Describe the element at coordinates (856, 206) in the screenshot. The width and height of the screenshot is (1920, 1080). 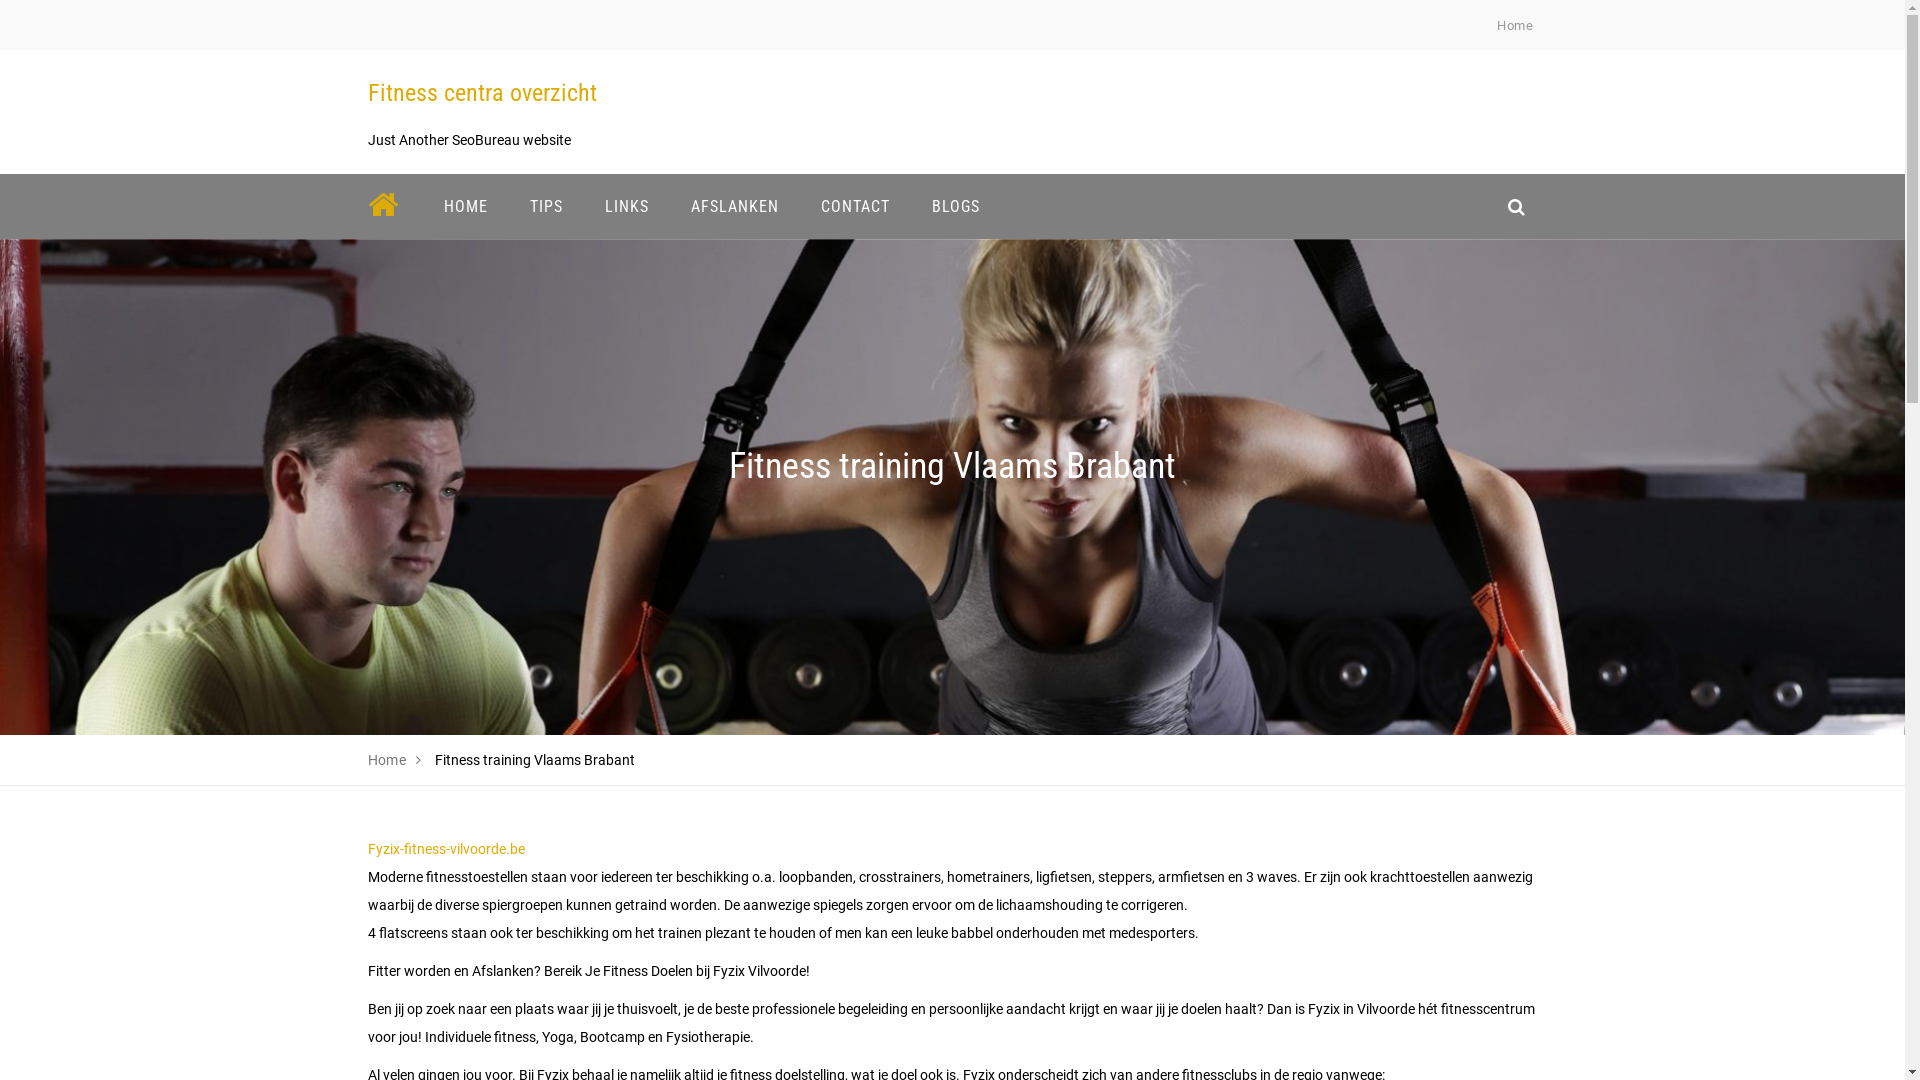
I see `CONTACT` at that location.